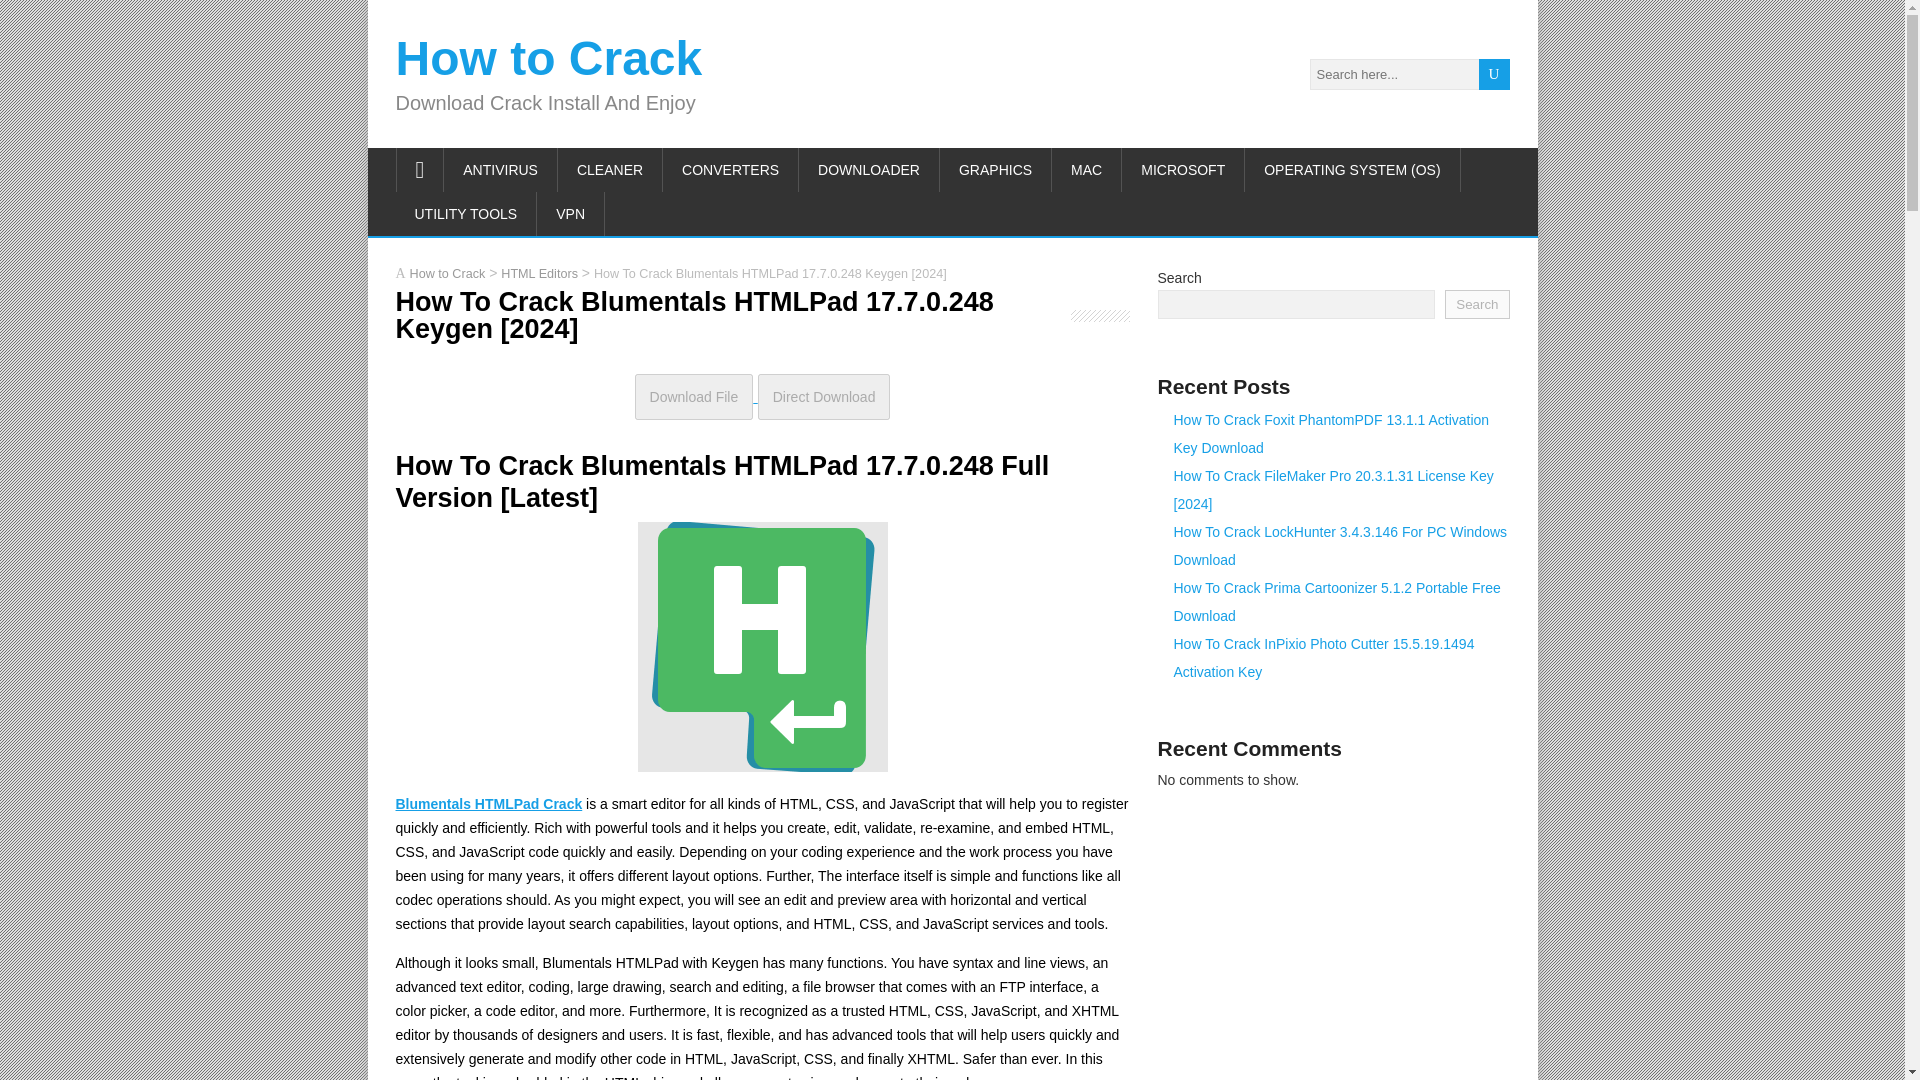  I want to click on VPN, so click(570, 214).